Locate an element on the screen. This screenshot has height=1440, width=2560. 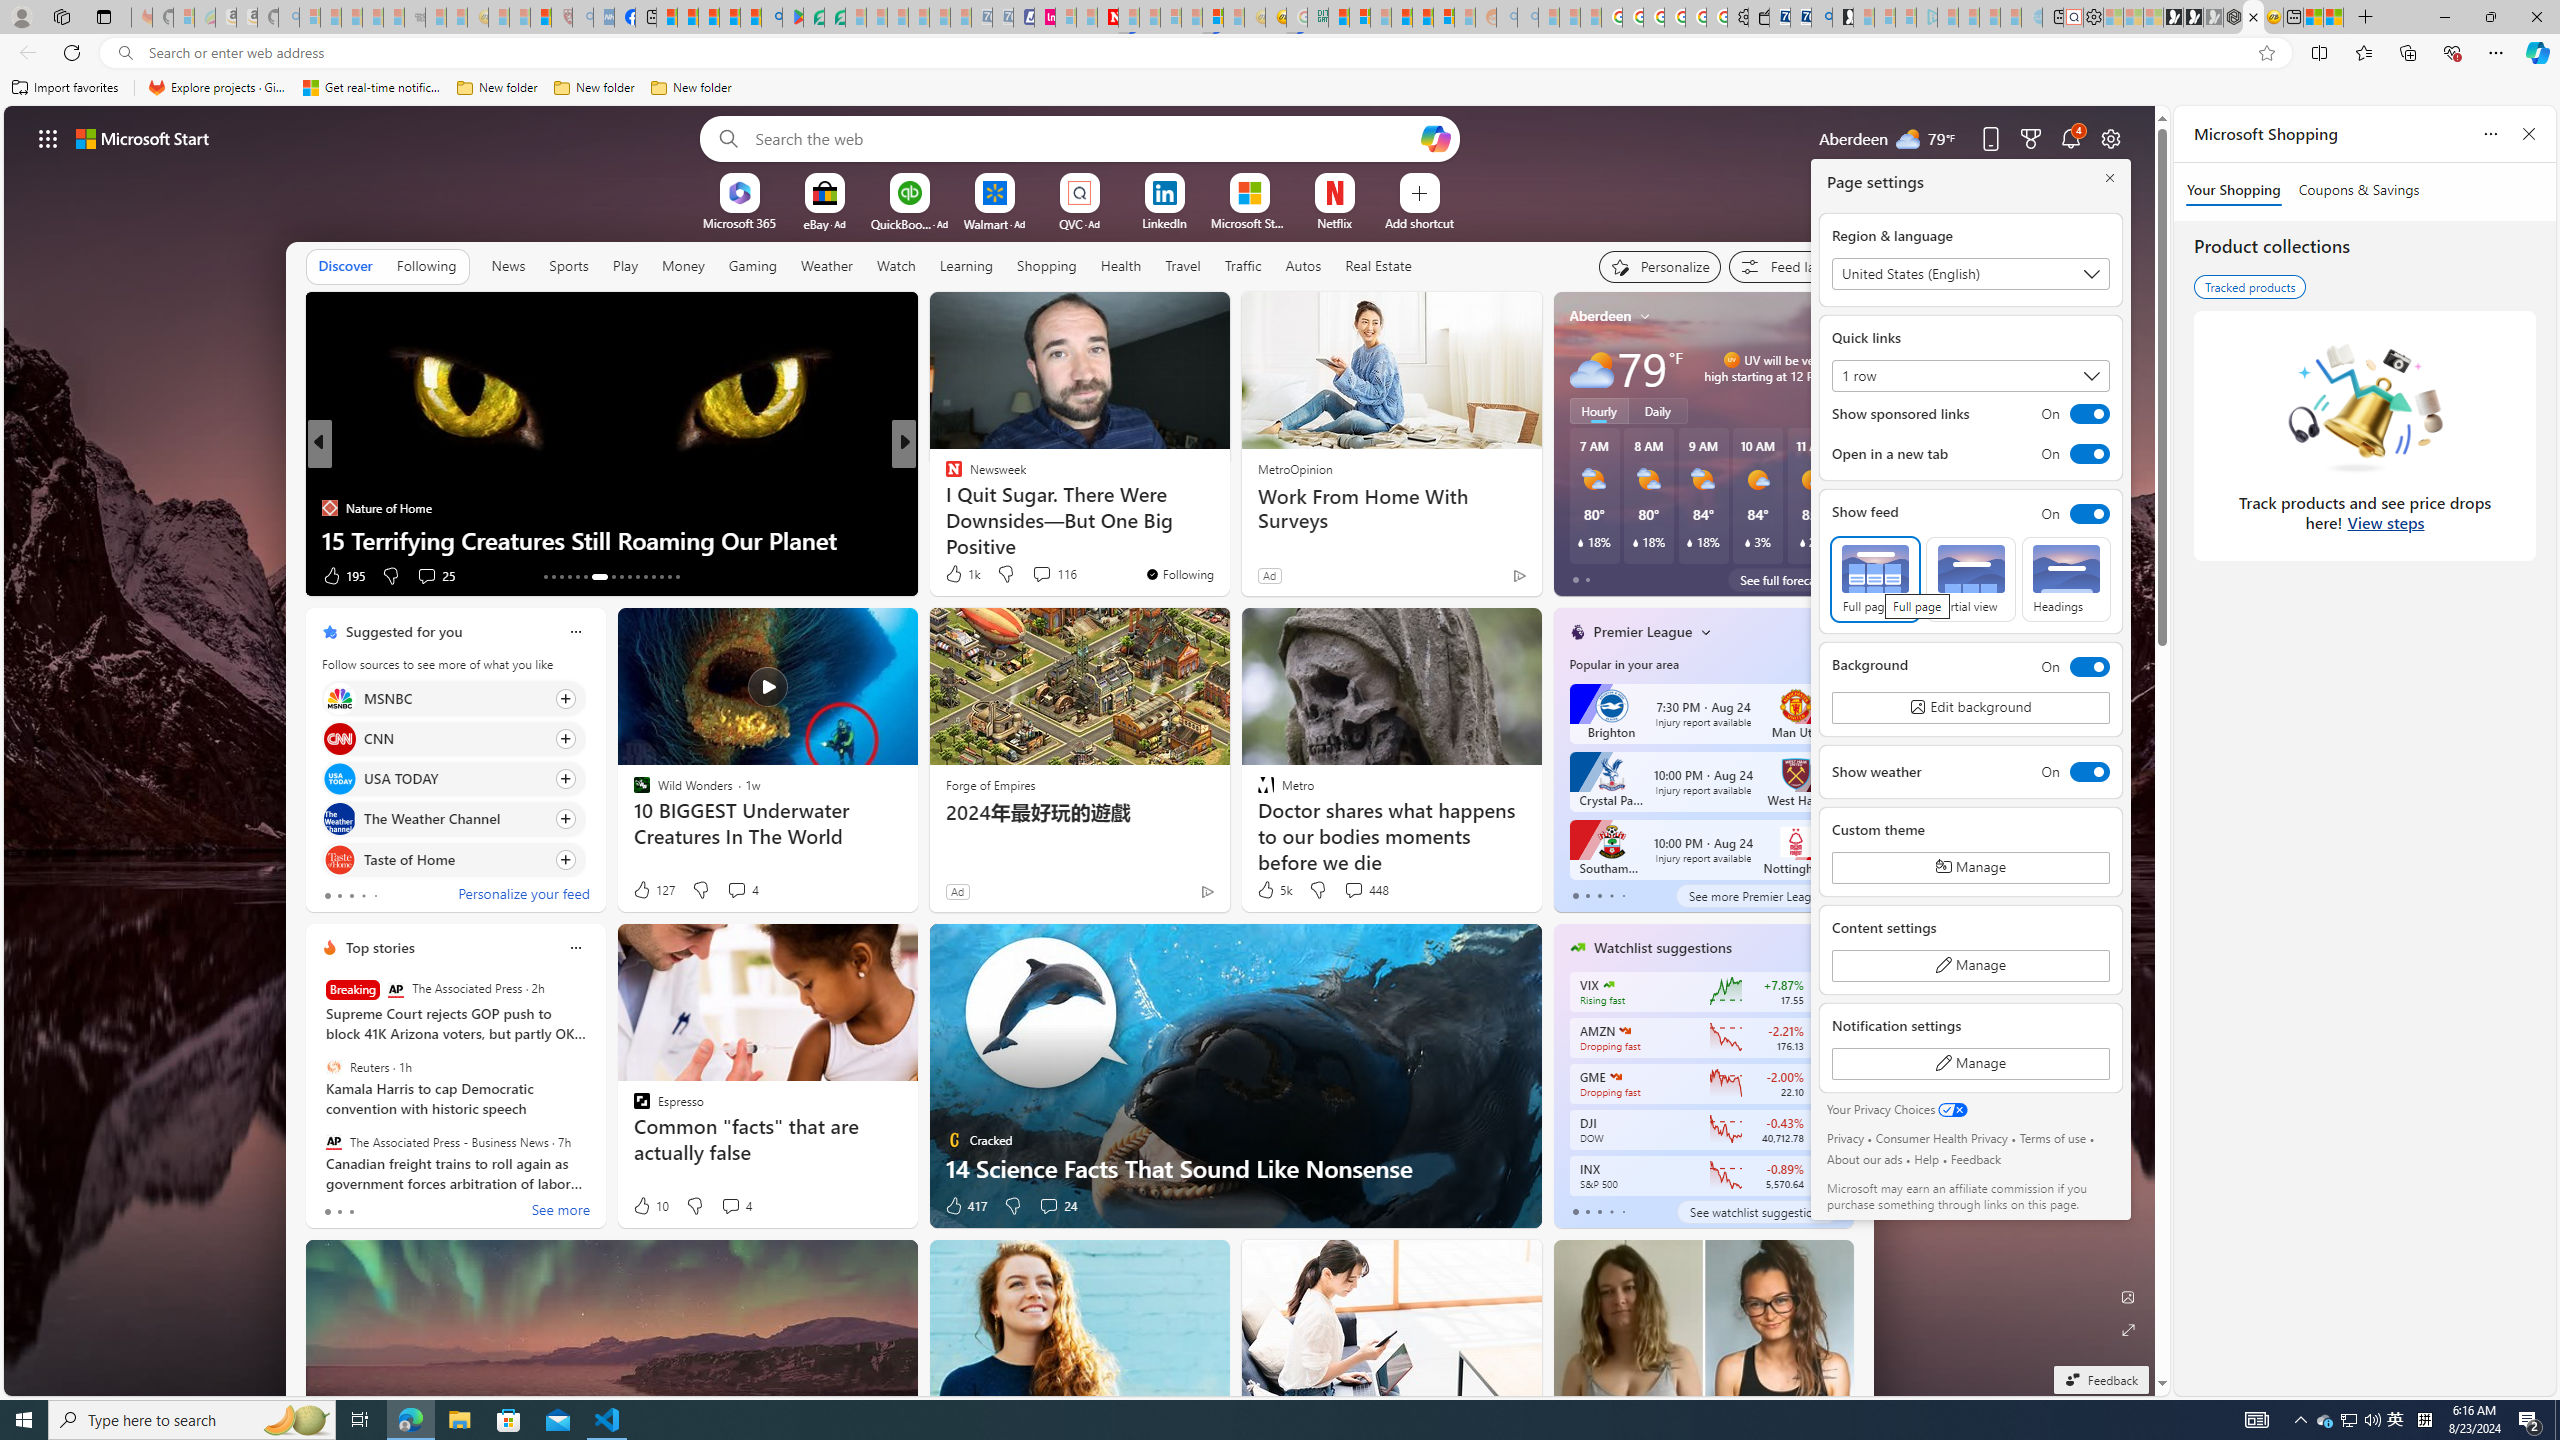
AutomationID: tab-19 is located at coordinates (598, 577).